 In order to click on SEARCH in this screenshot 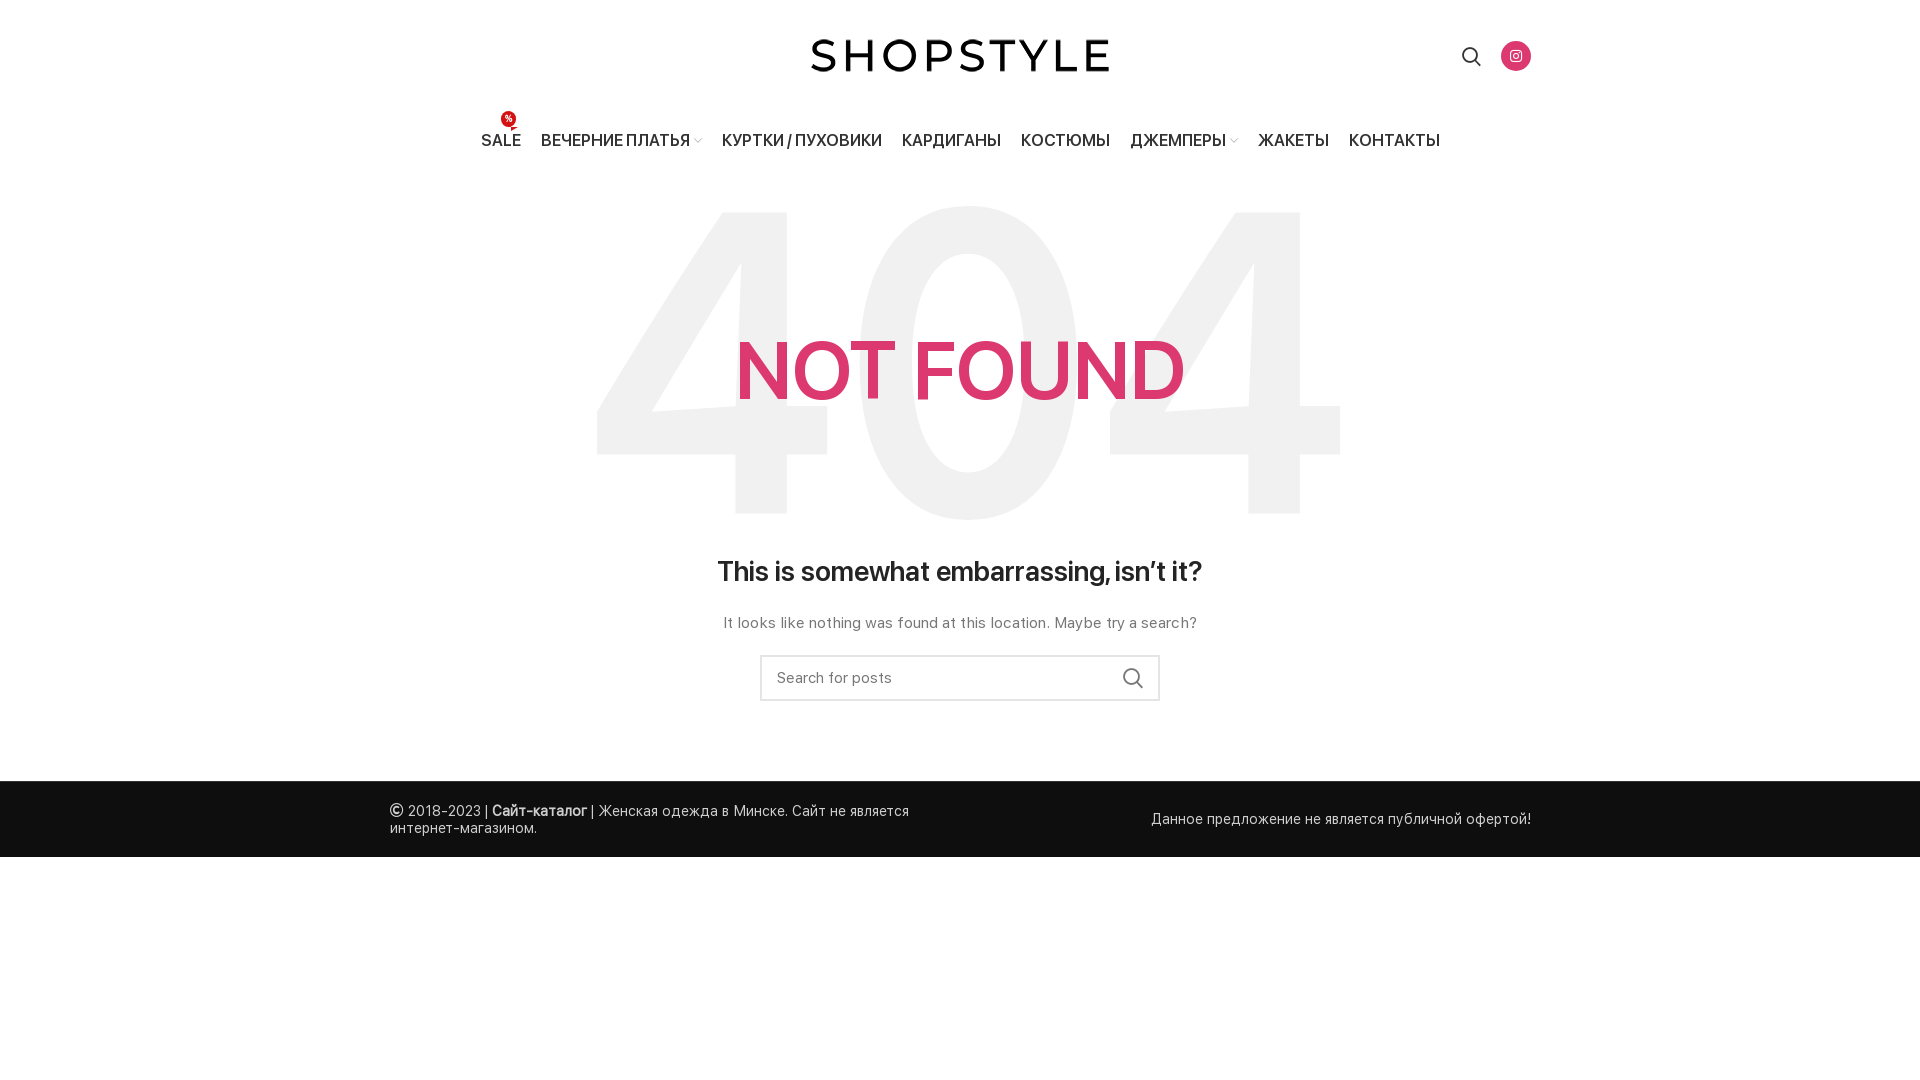, I will do `click(1133, 678)`.